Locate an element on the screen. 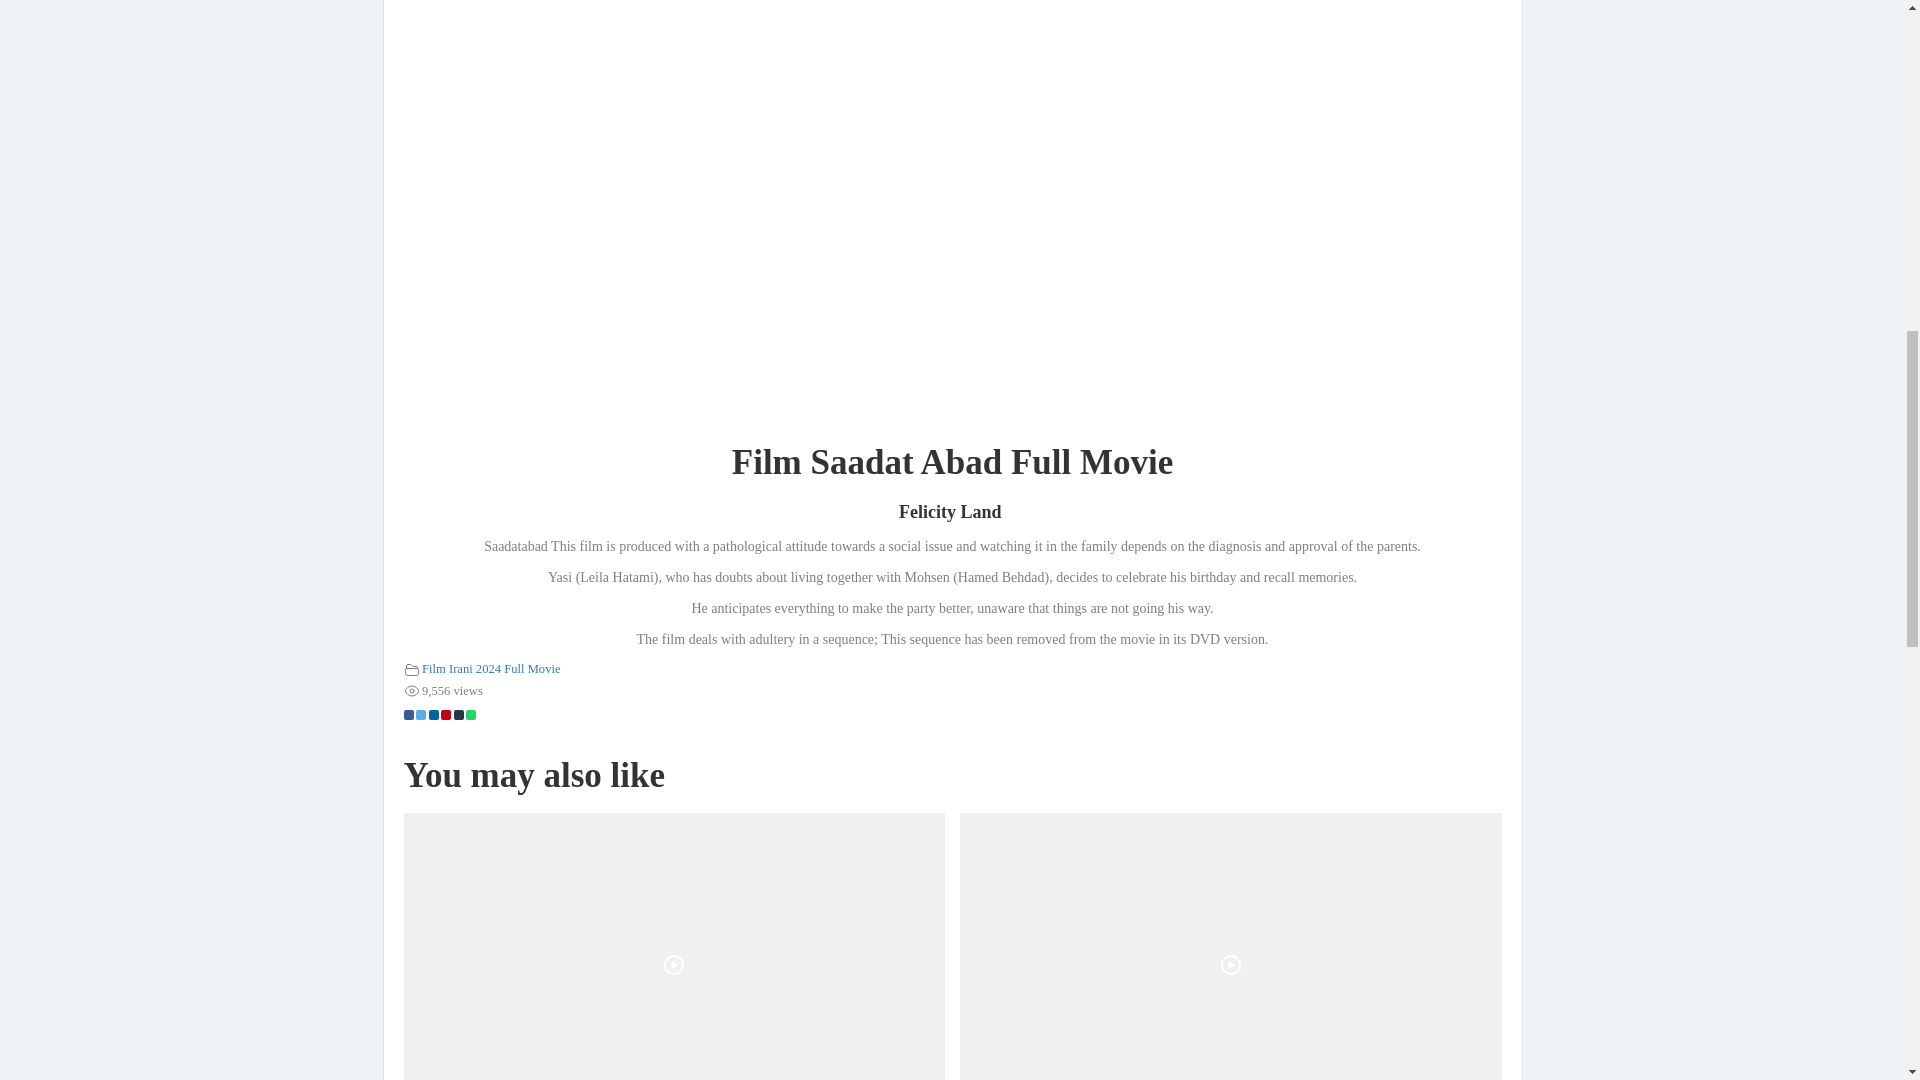  Film Irani 2024 Full Movie is located at coordinates (491, 669).